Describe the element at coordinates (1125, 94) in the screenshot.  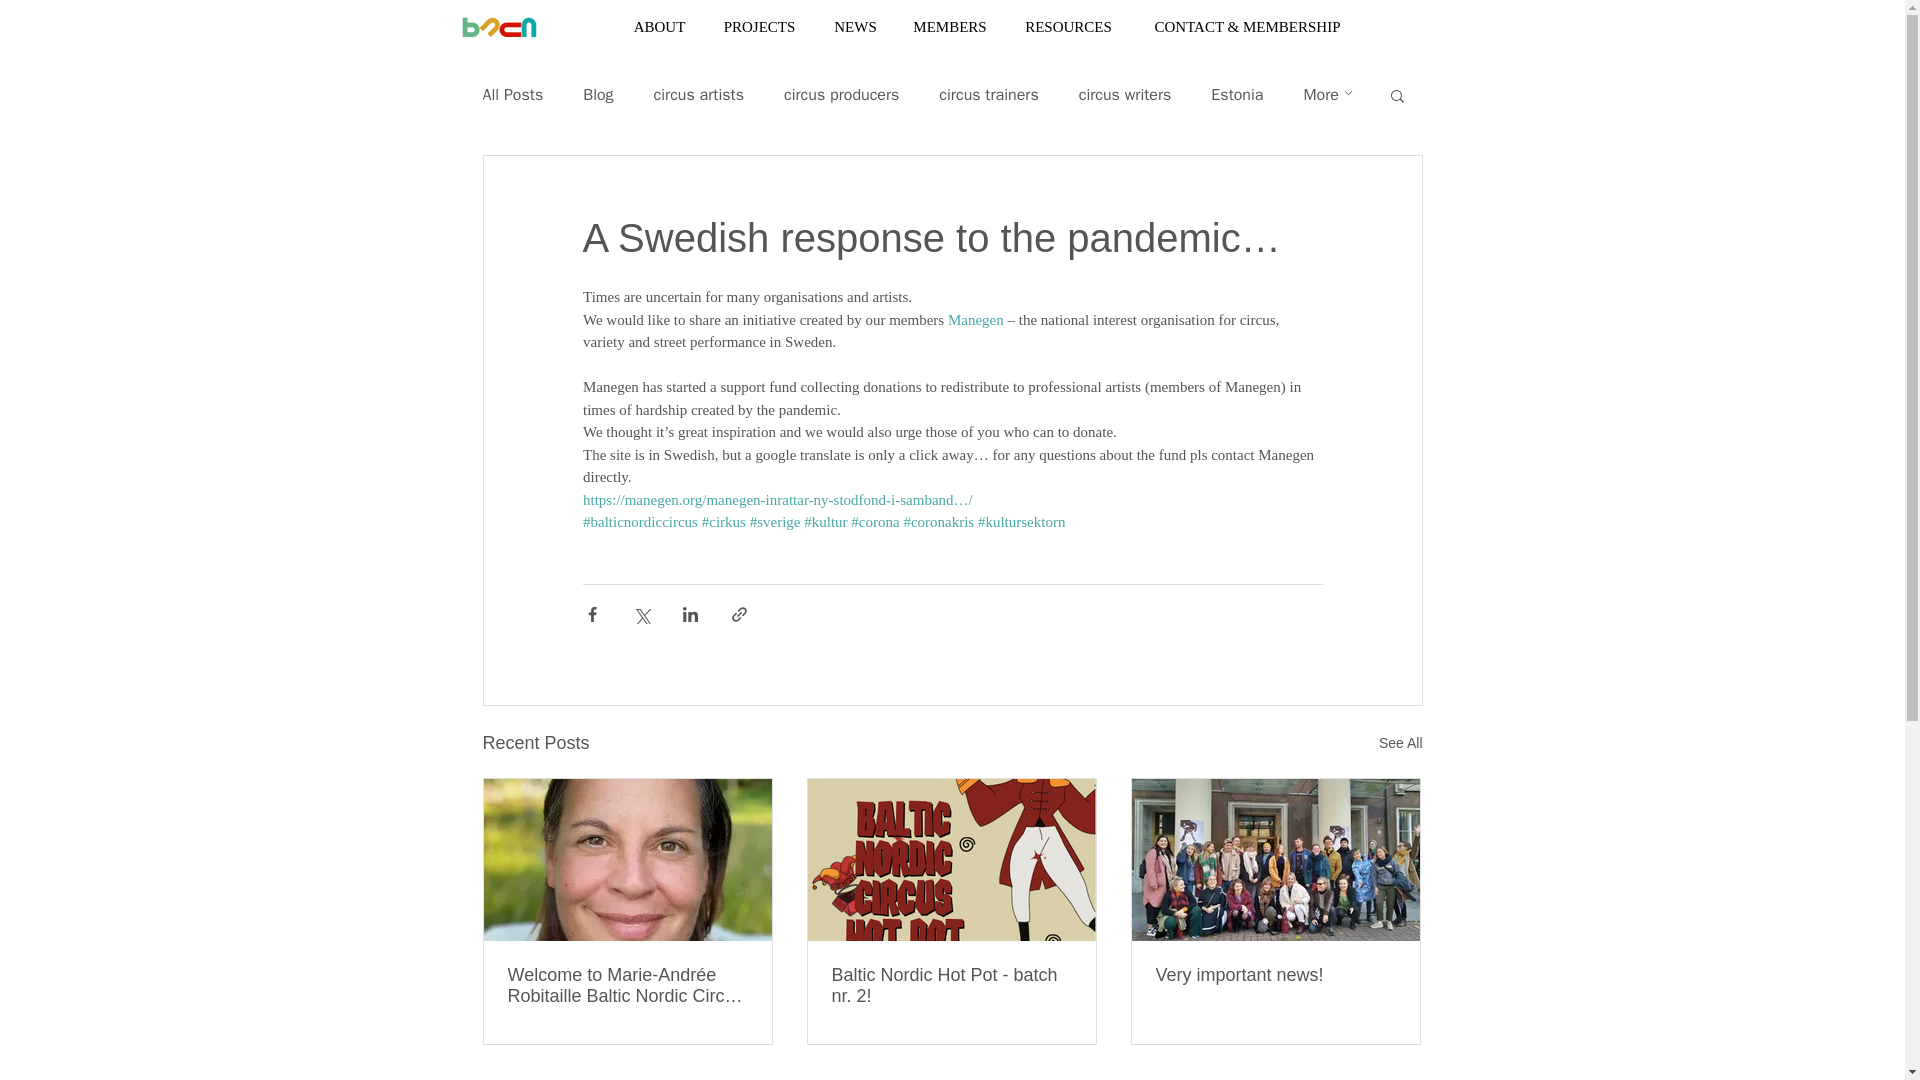
I see `circus writers` at that location.